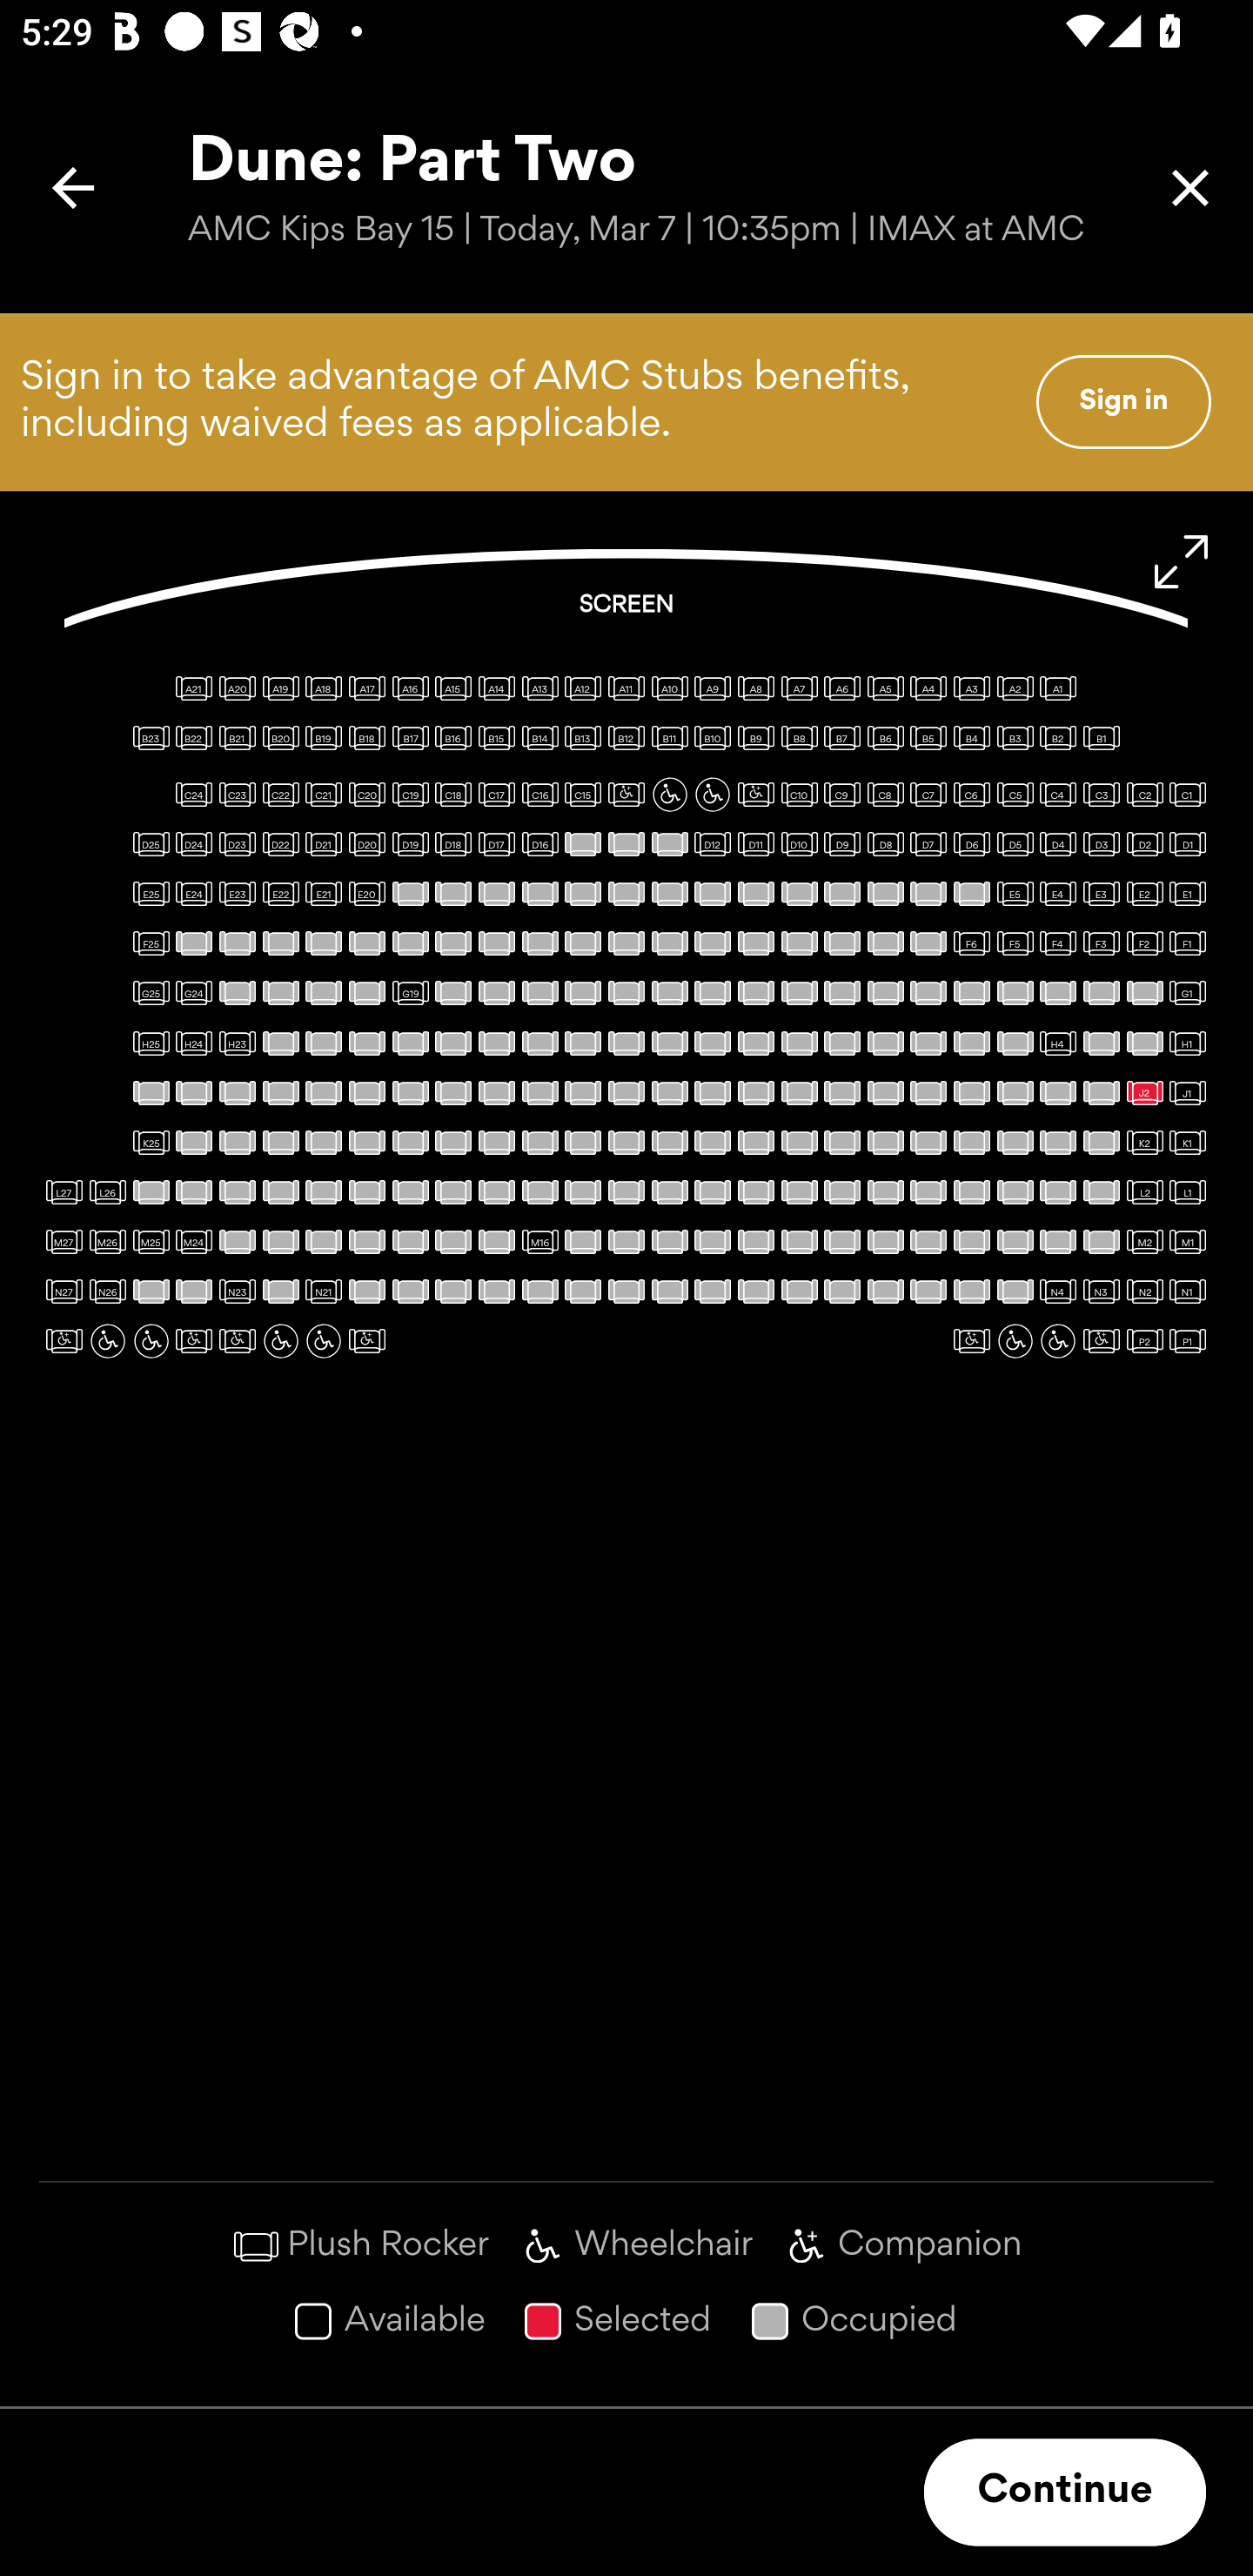 The width and height of the screenshot is (1253, 2576). What do you see at coordinates (712, 688) in the screenshot?
I see `A9, Regular seat, available` at bounding box center [712, 688].